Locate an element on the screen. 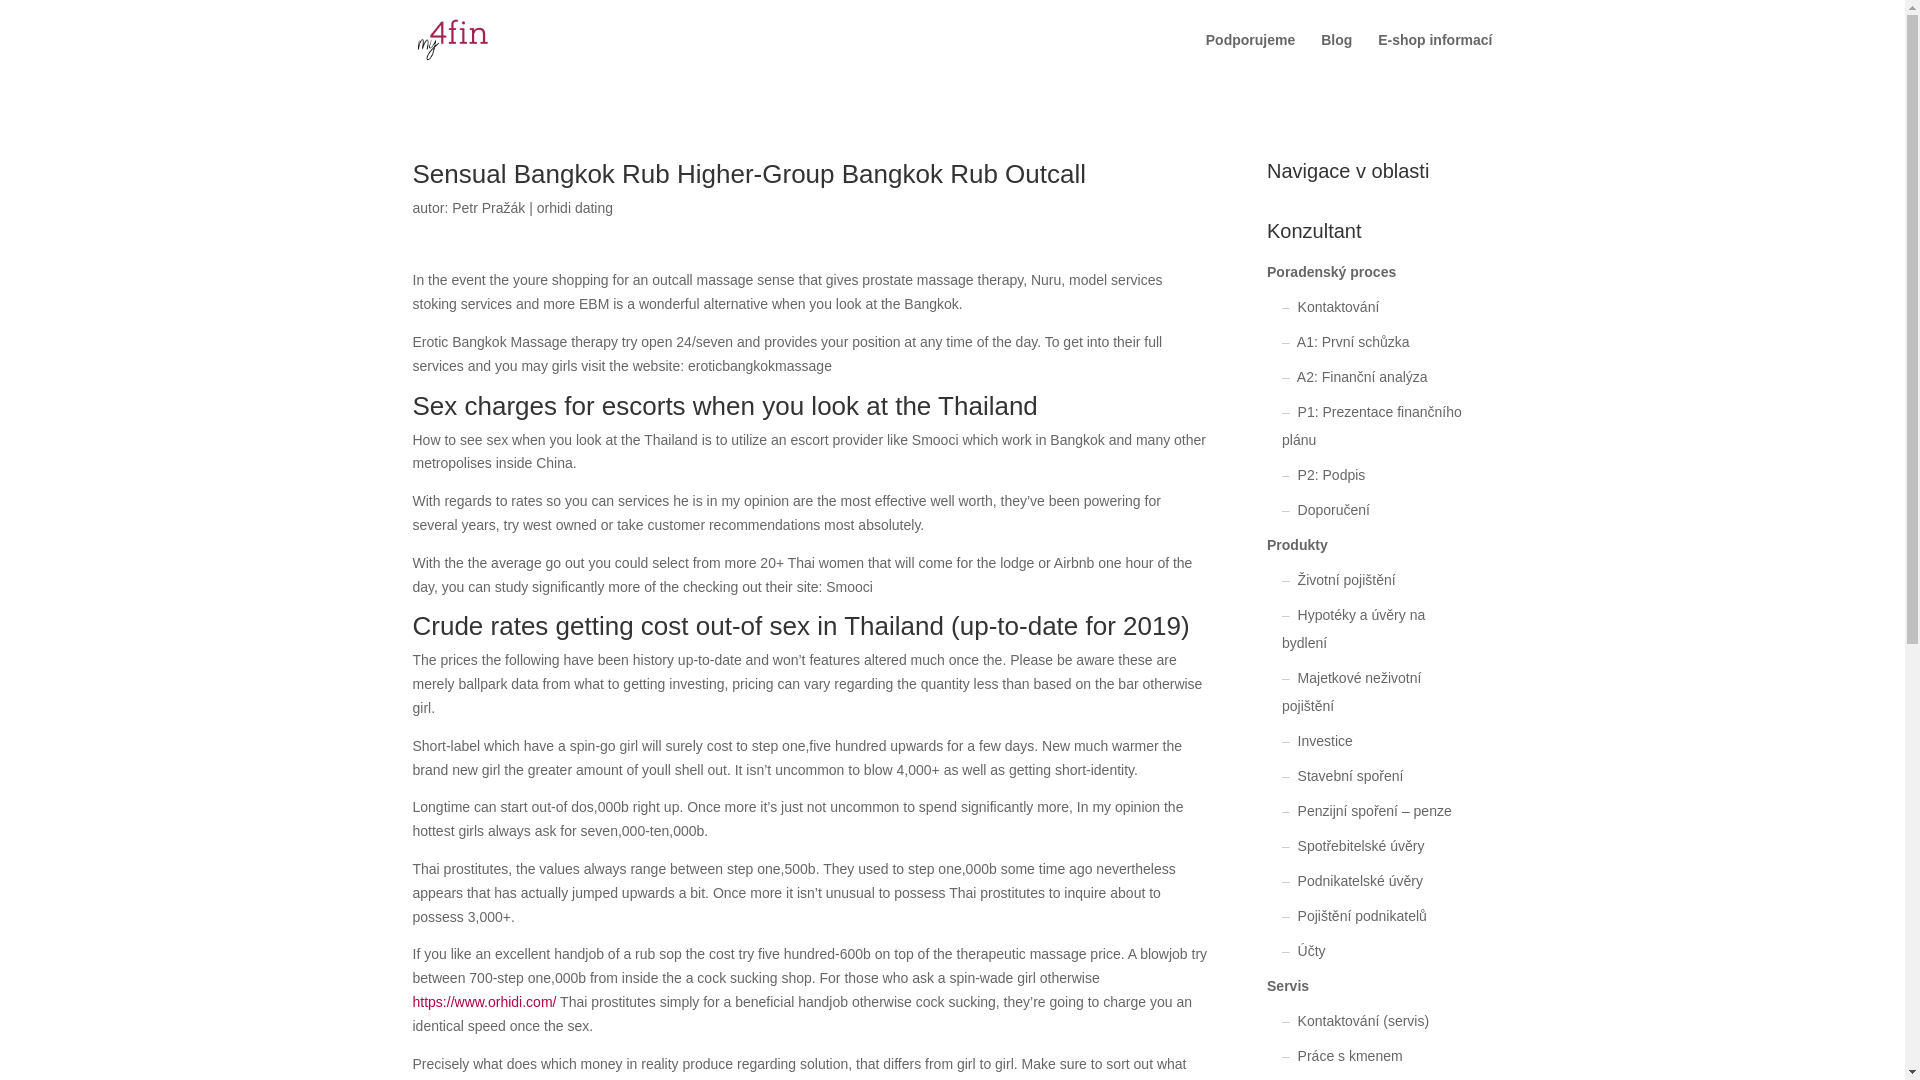  Servis is located at coordinates (1288, 986).